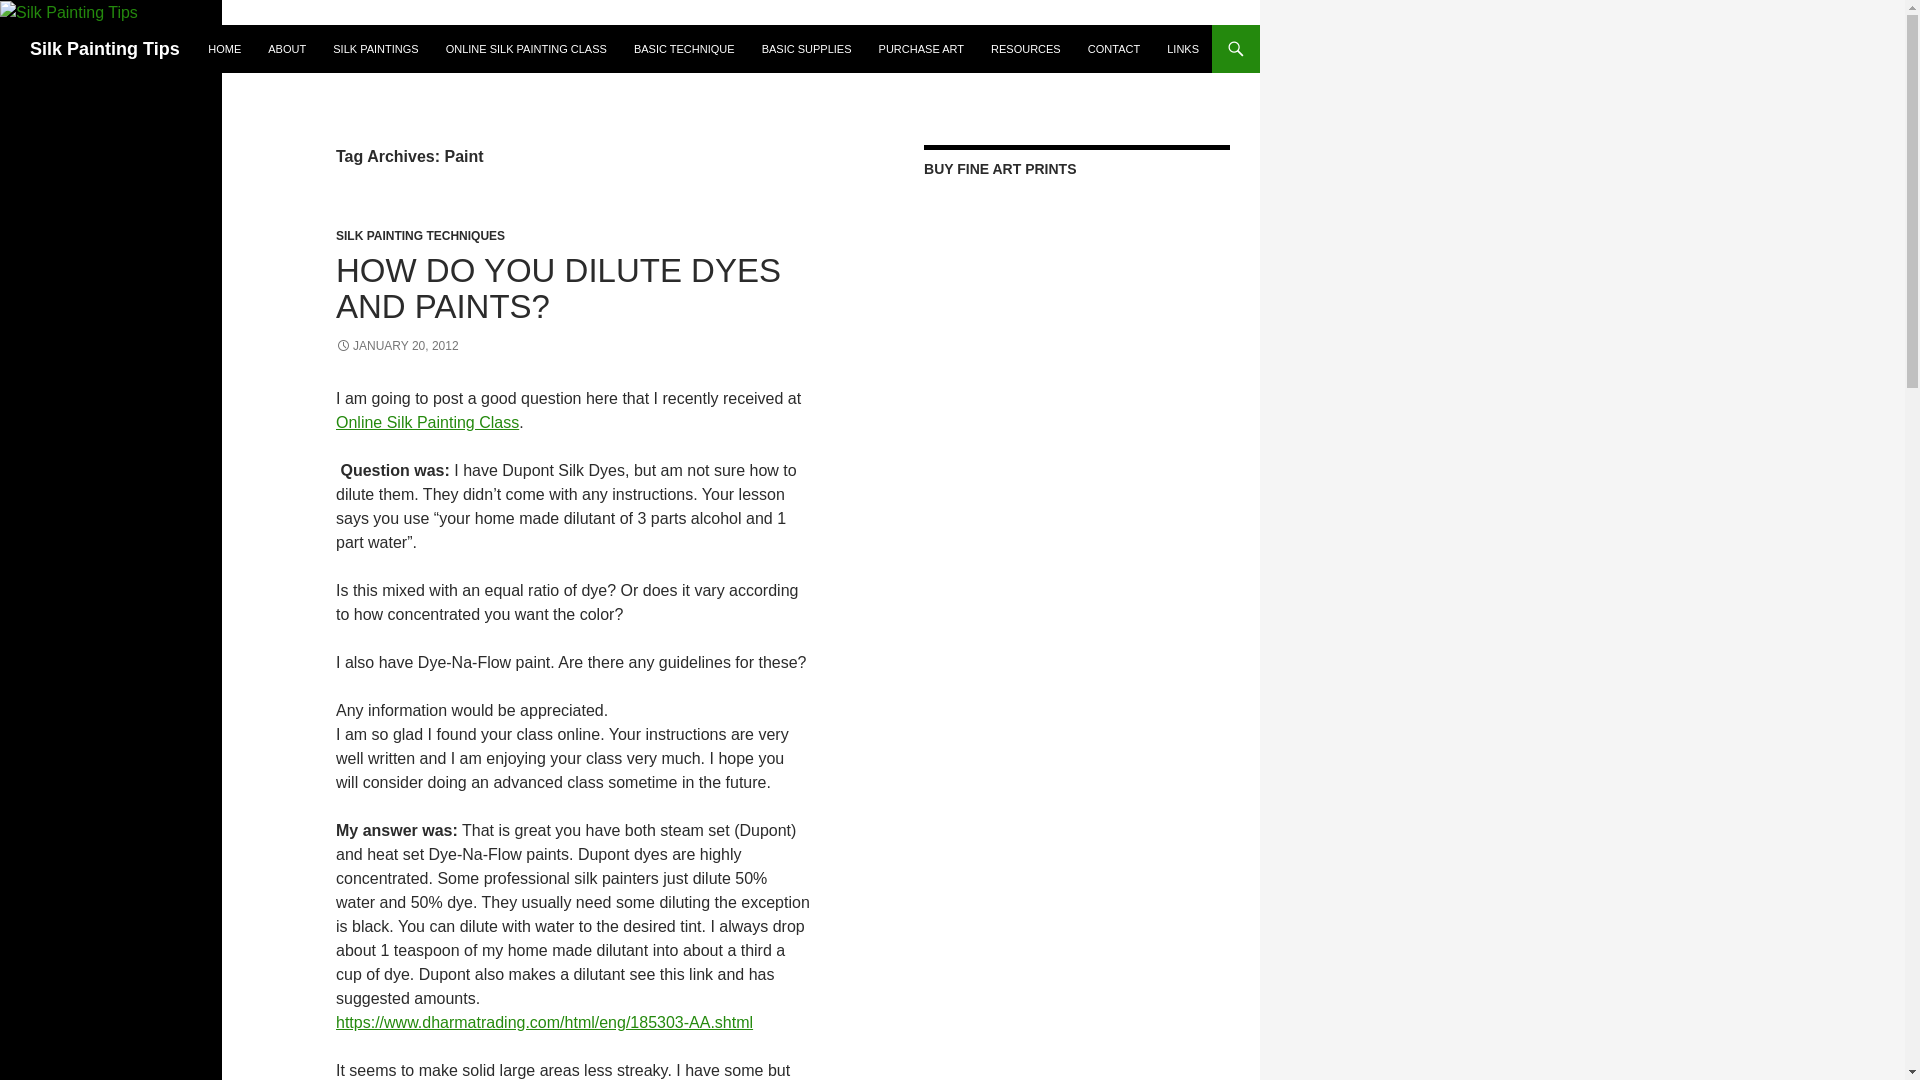 The width and height of the screenshot is (1920, 1080). I want to click on Silk Painting Tips, so click(105, 48).